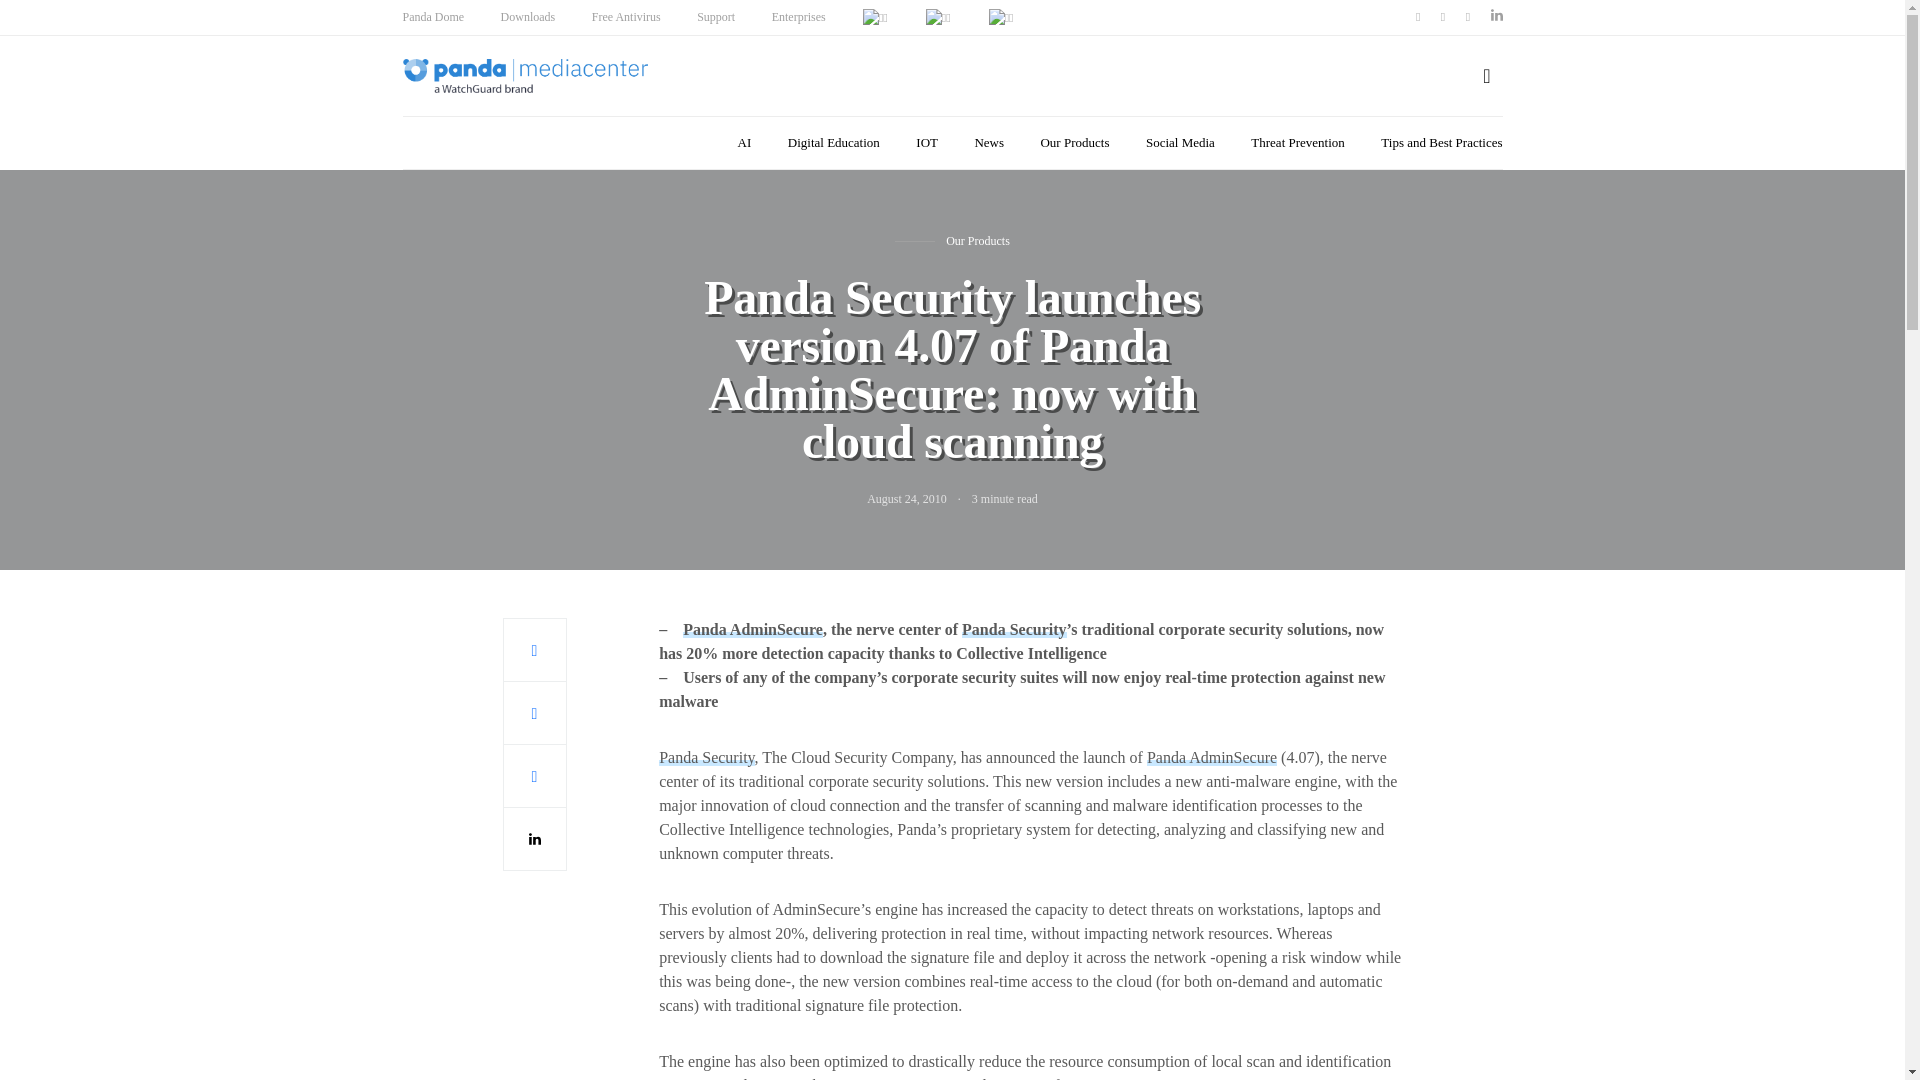  What do you see at coordinates (753, 630) in the screenshot?
I see `Panda AdminSecure` at bounding box center [753, 630].